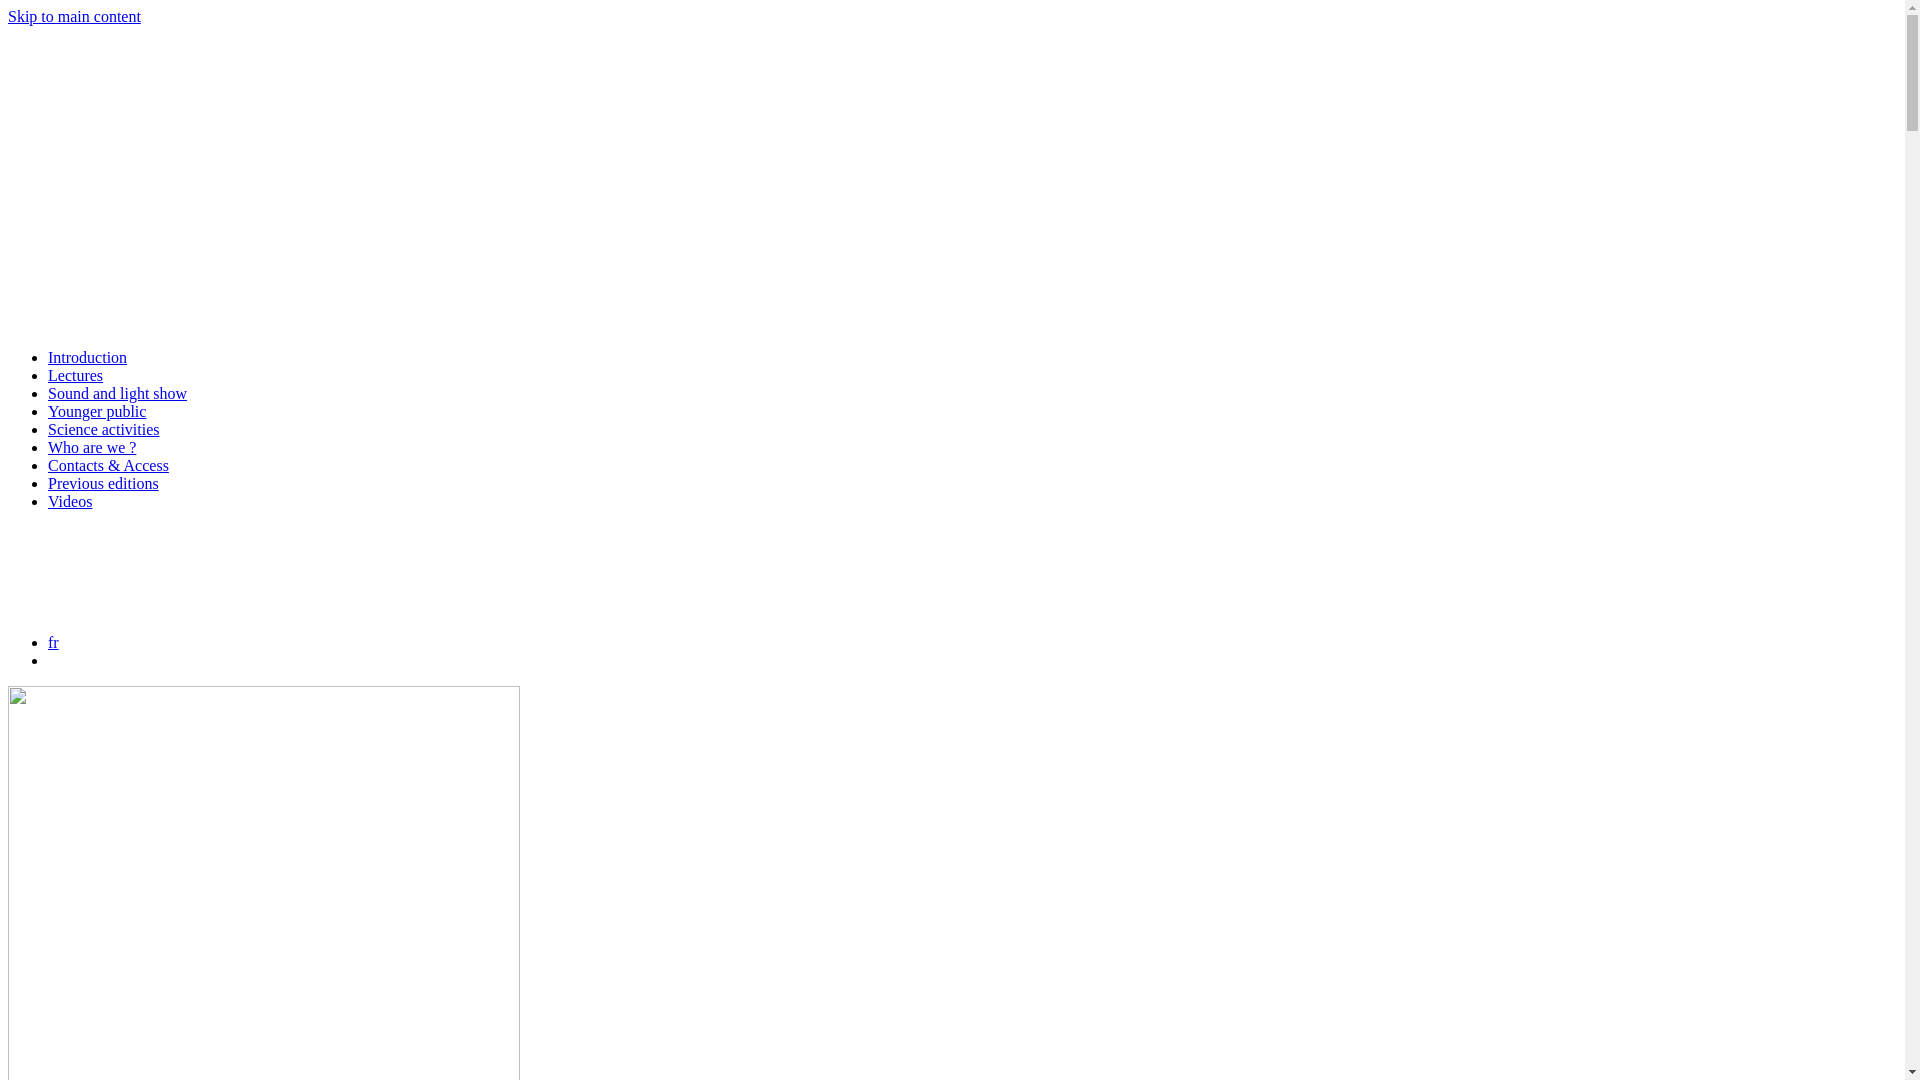 This screenshot has width=1920, height=1080. What do you see at coordinates (54, 642) in the screenshot?
I see `fr` at bounding box center [54, 642].